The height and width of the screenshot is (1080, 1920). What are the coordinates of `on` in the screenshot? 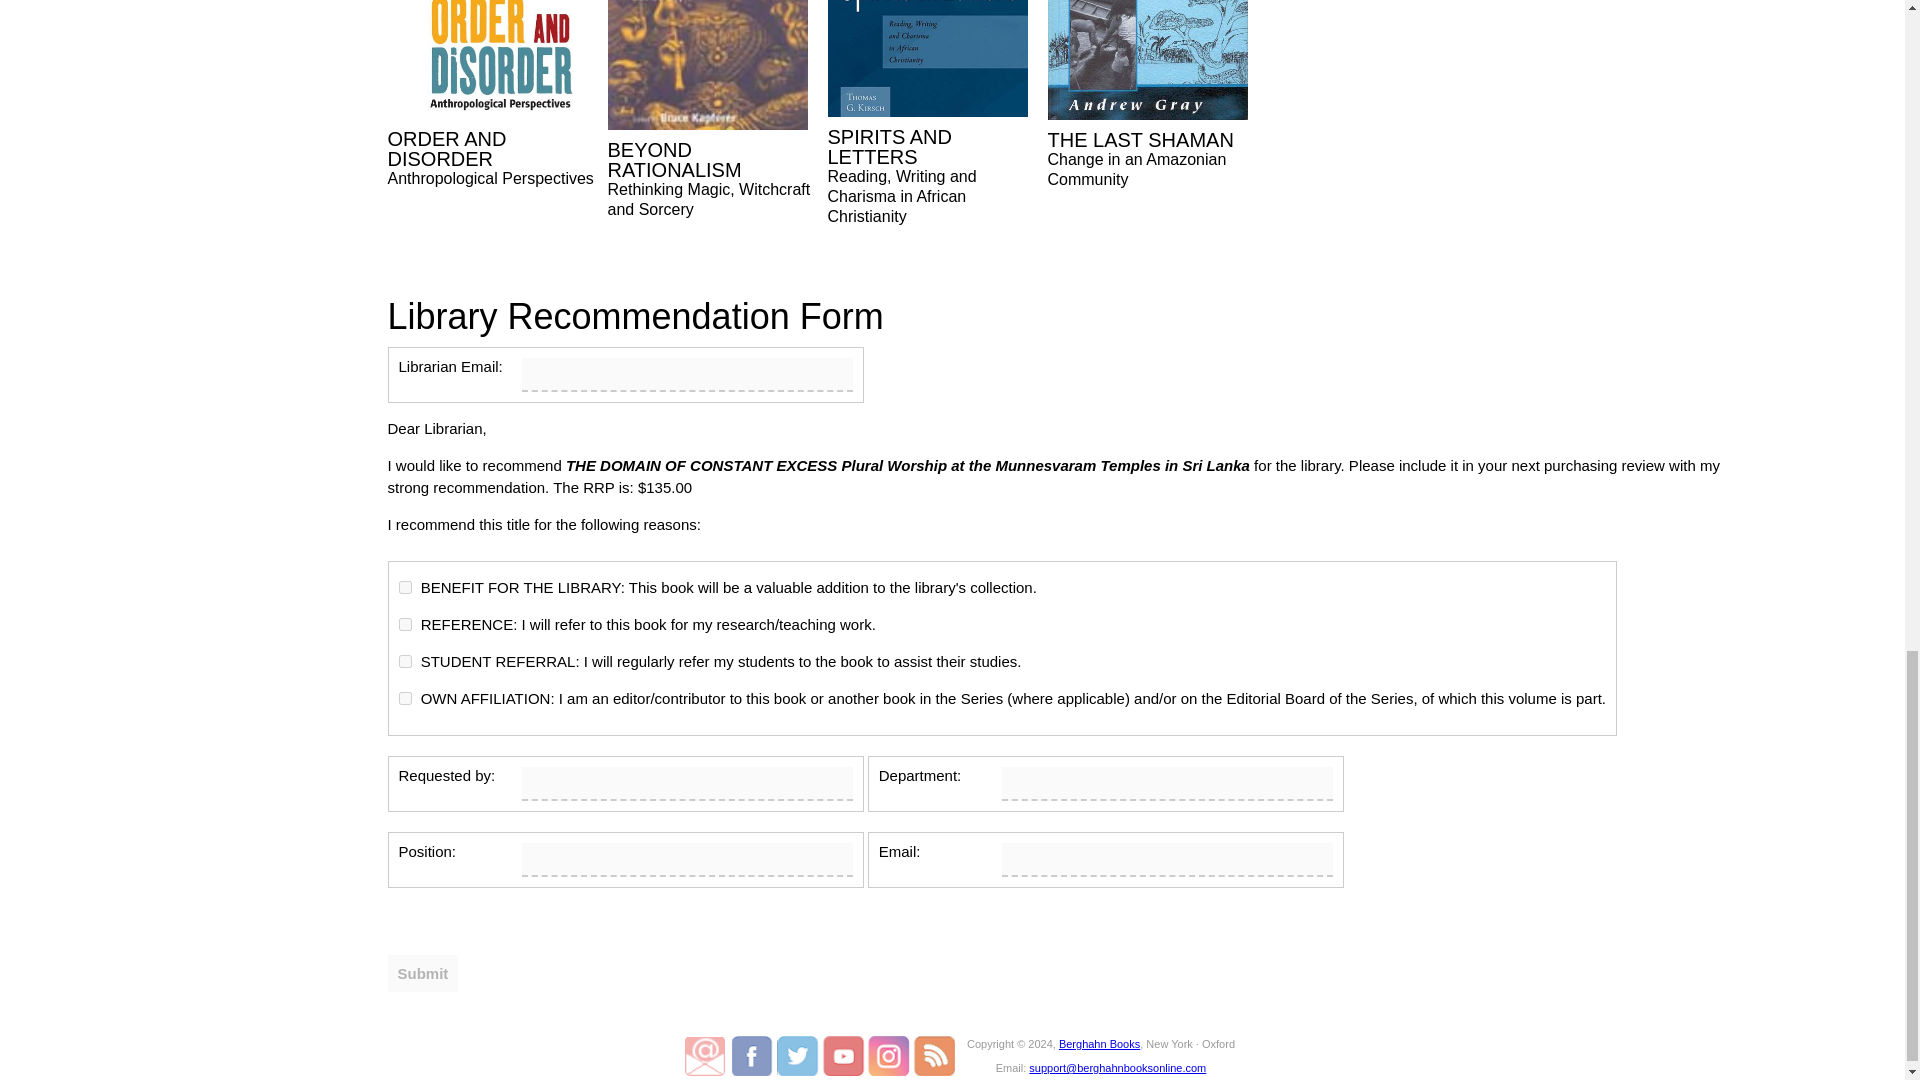 It's located at (404, 698).